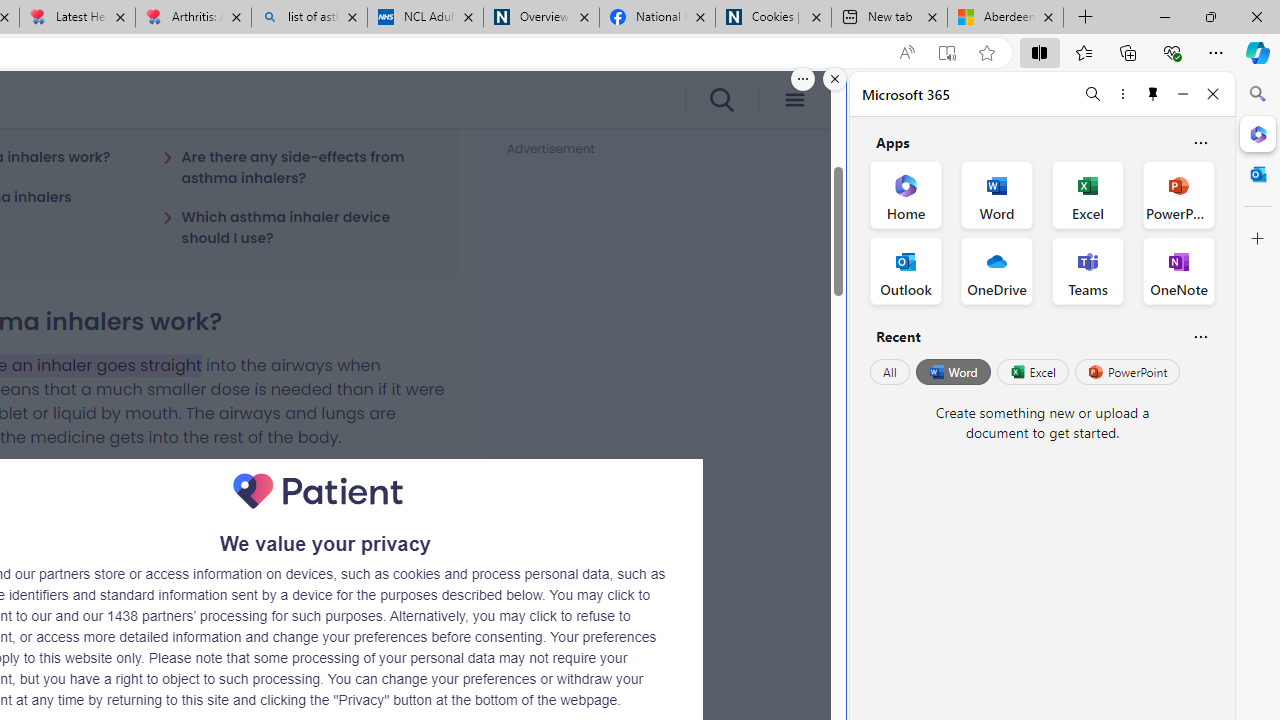  What do you see at coordinates (1083, 52) in the screenshot?
I see `Favorites` at bounding box center [1083, 52].